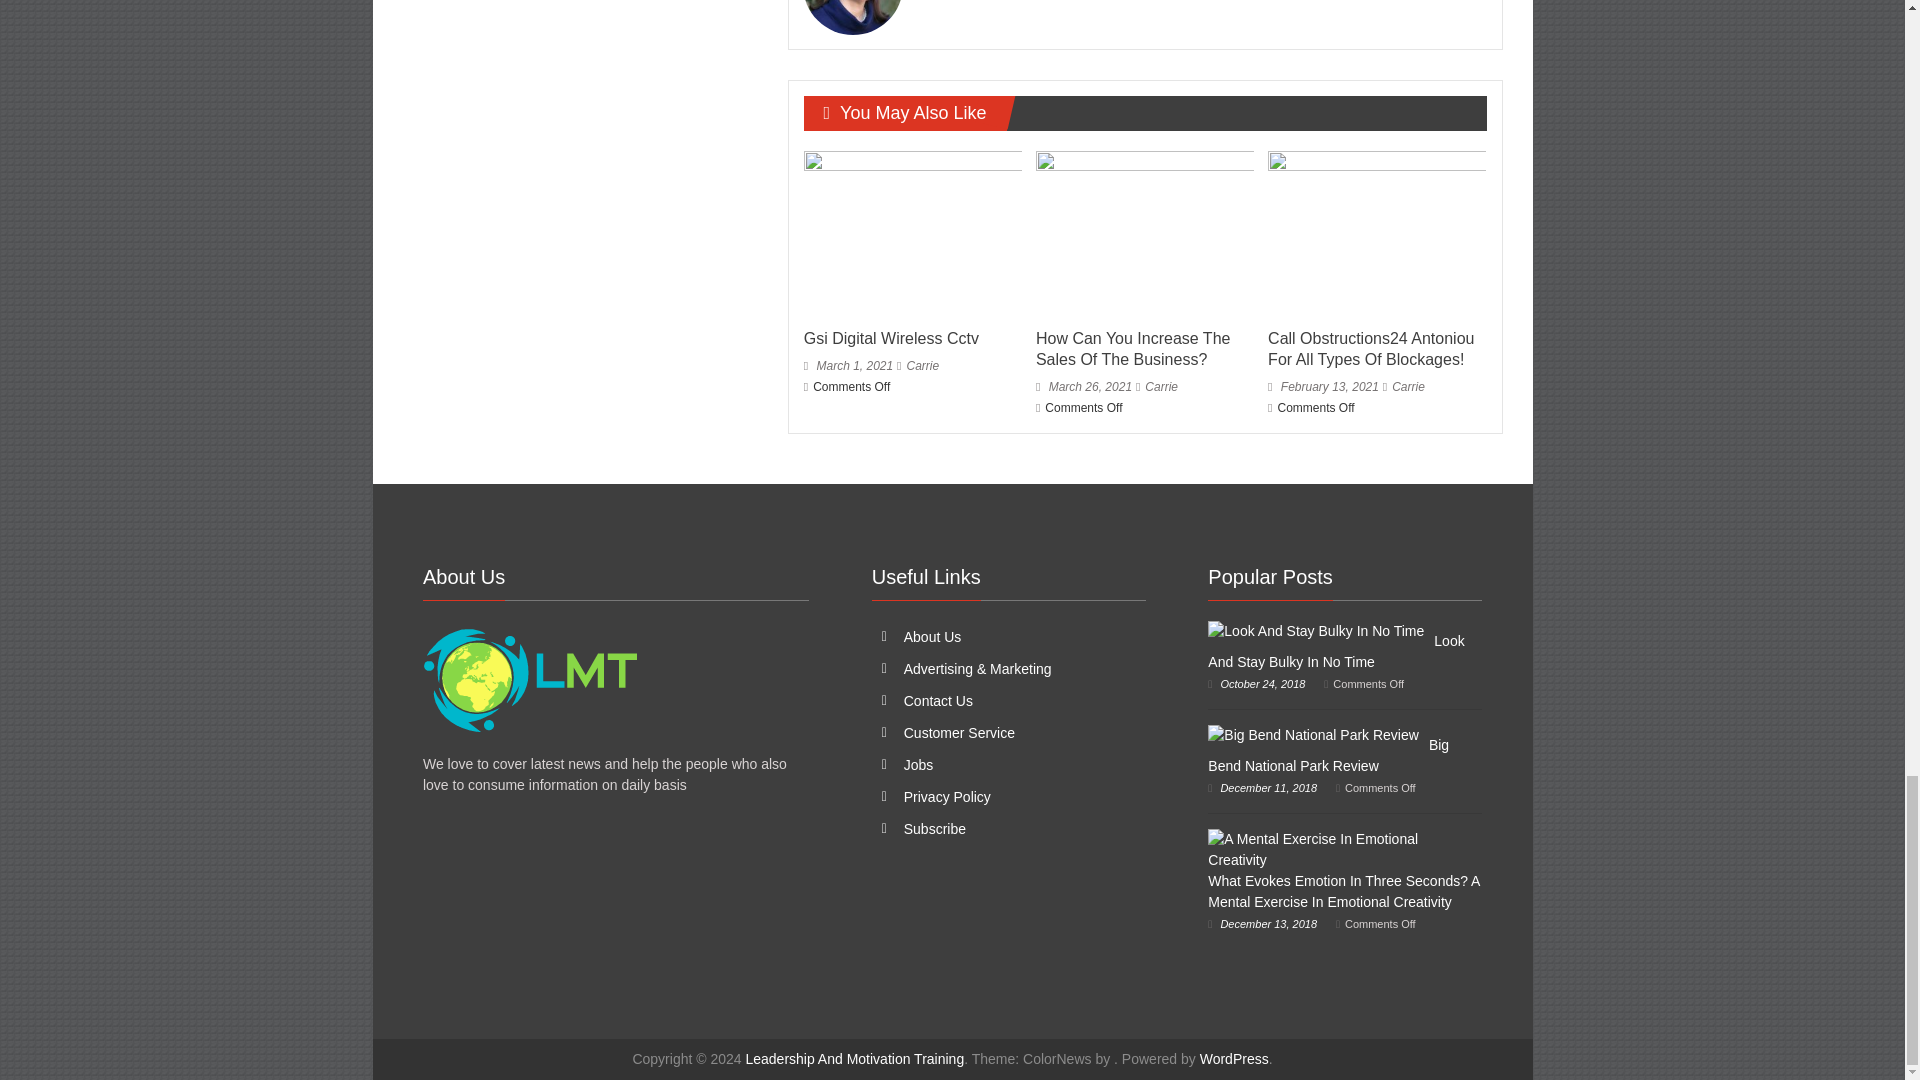 Image resolution: width=1920 pixels, height=1080 pixels. Describe the element at coordinates (1133, 349) in the screenshot. I see `How Can You Increase The Sales Of The Business?` at that location.